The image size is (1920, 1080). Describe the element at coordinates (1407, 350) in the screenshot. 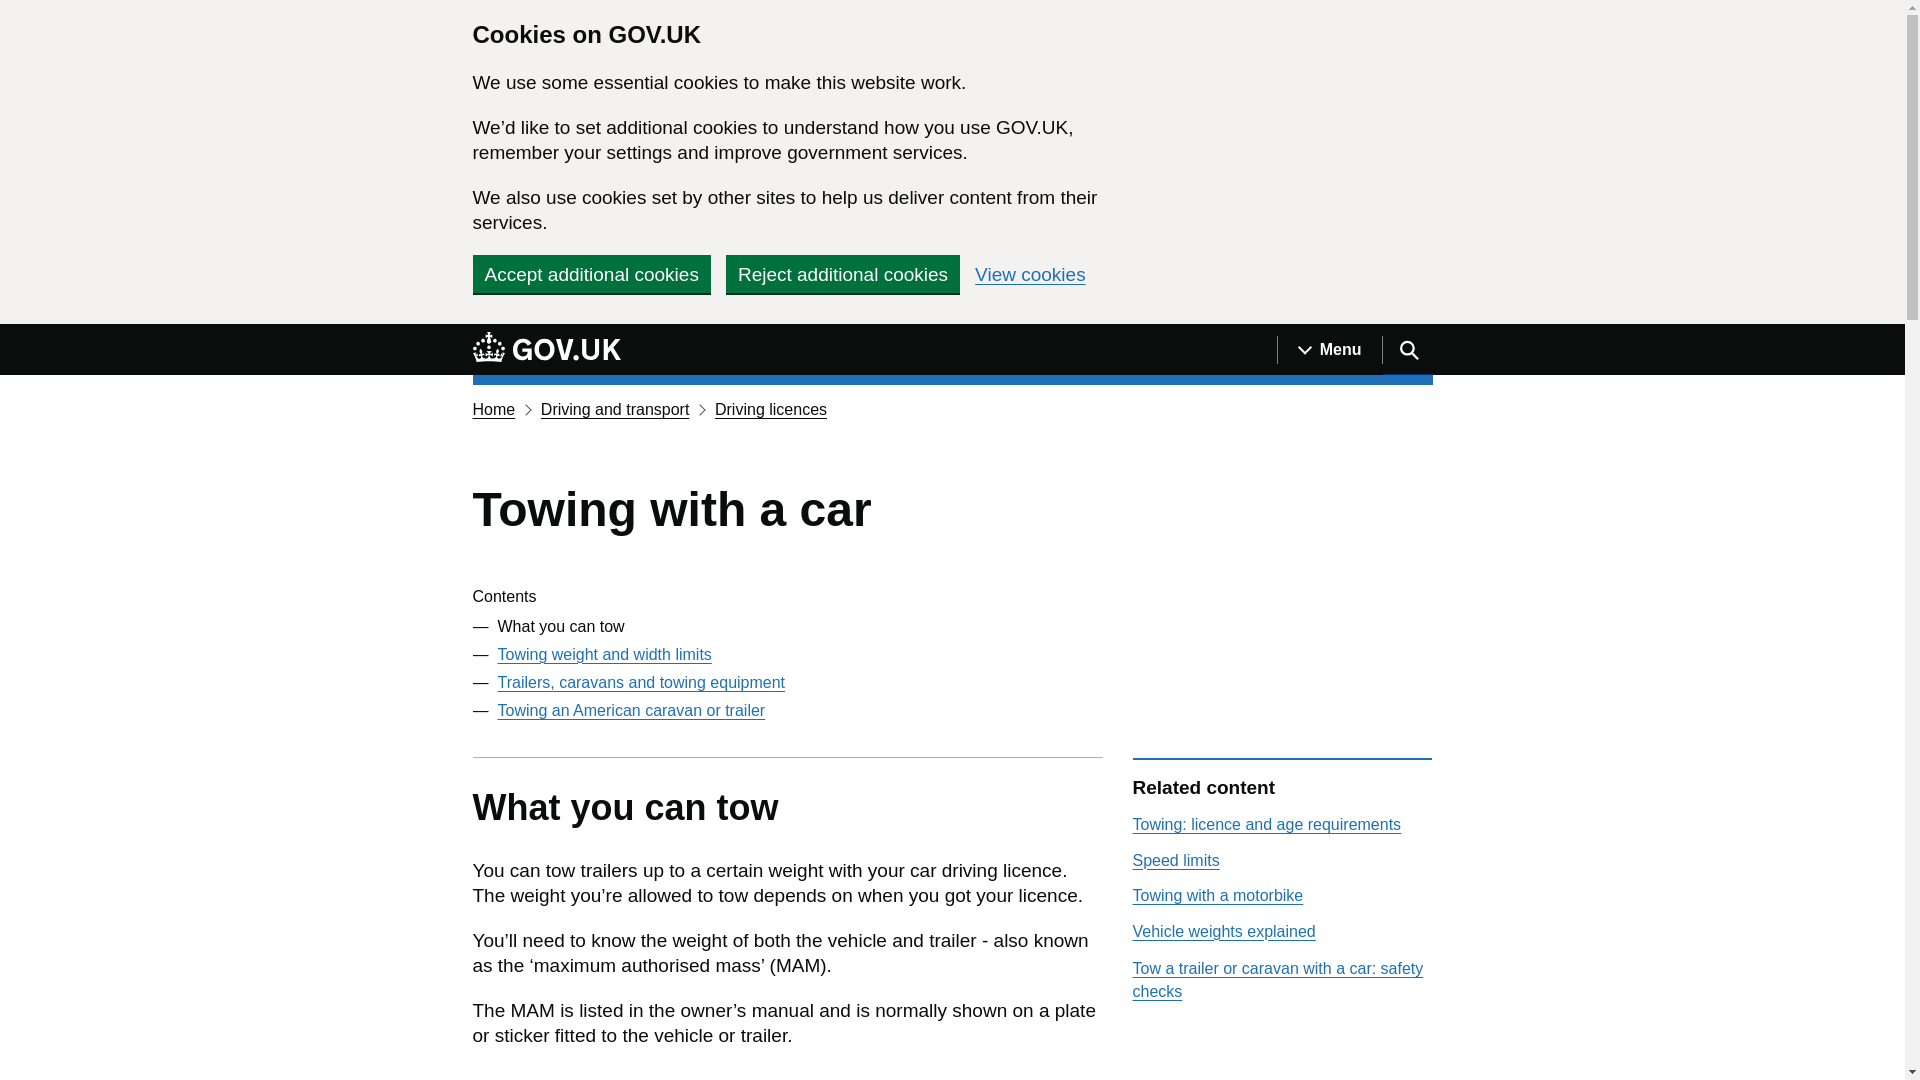

I see `Search GOV.UK` at that location.